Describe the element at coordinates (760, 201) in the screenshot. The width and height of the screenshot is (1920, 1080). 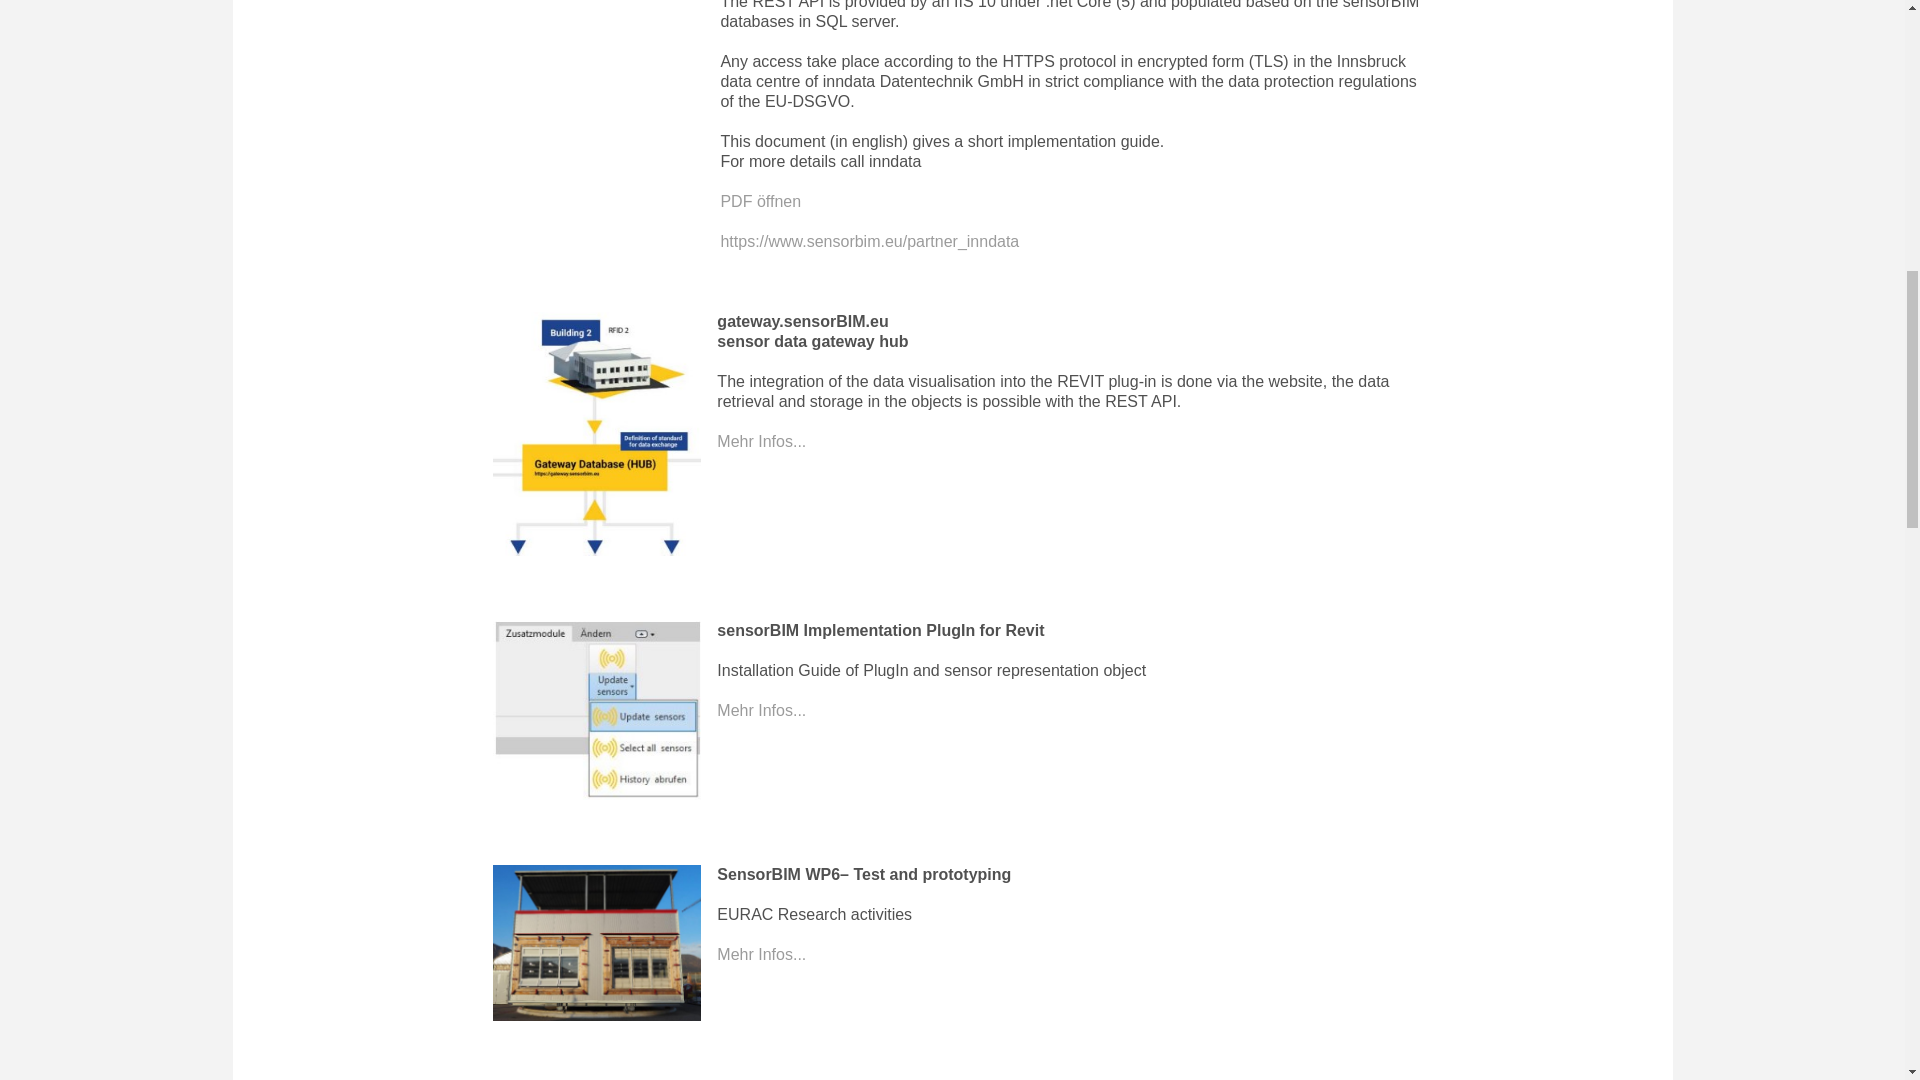
I see `1130 kByte` at that location.